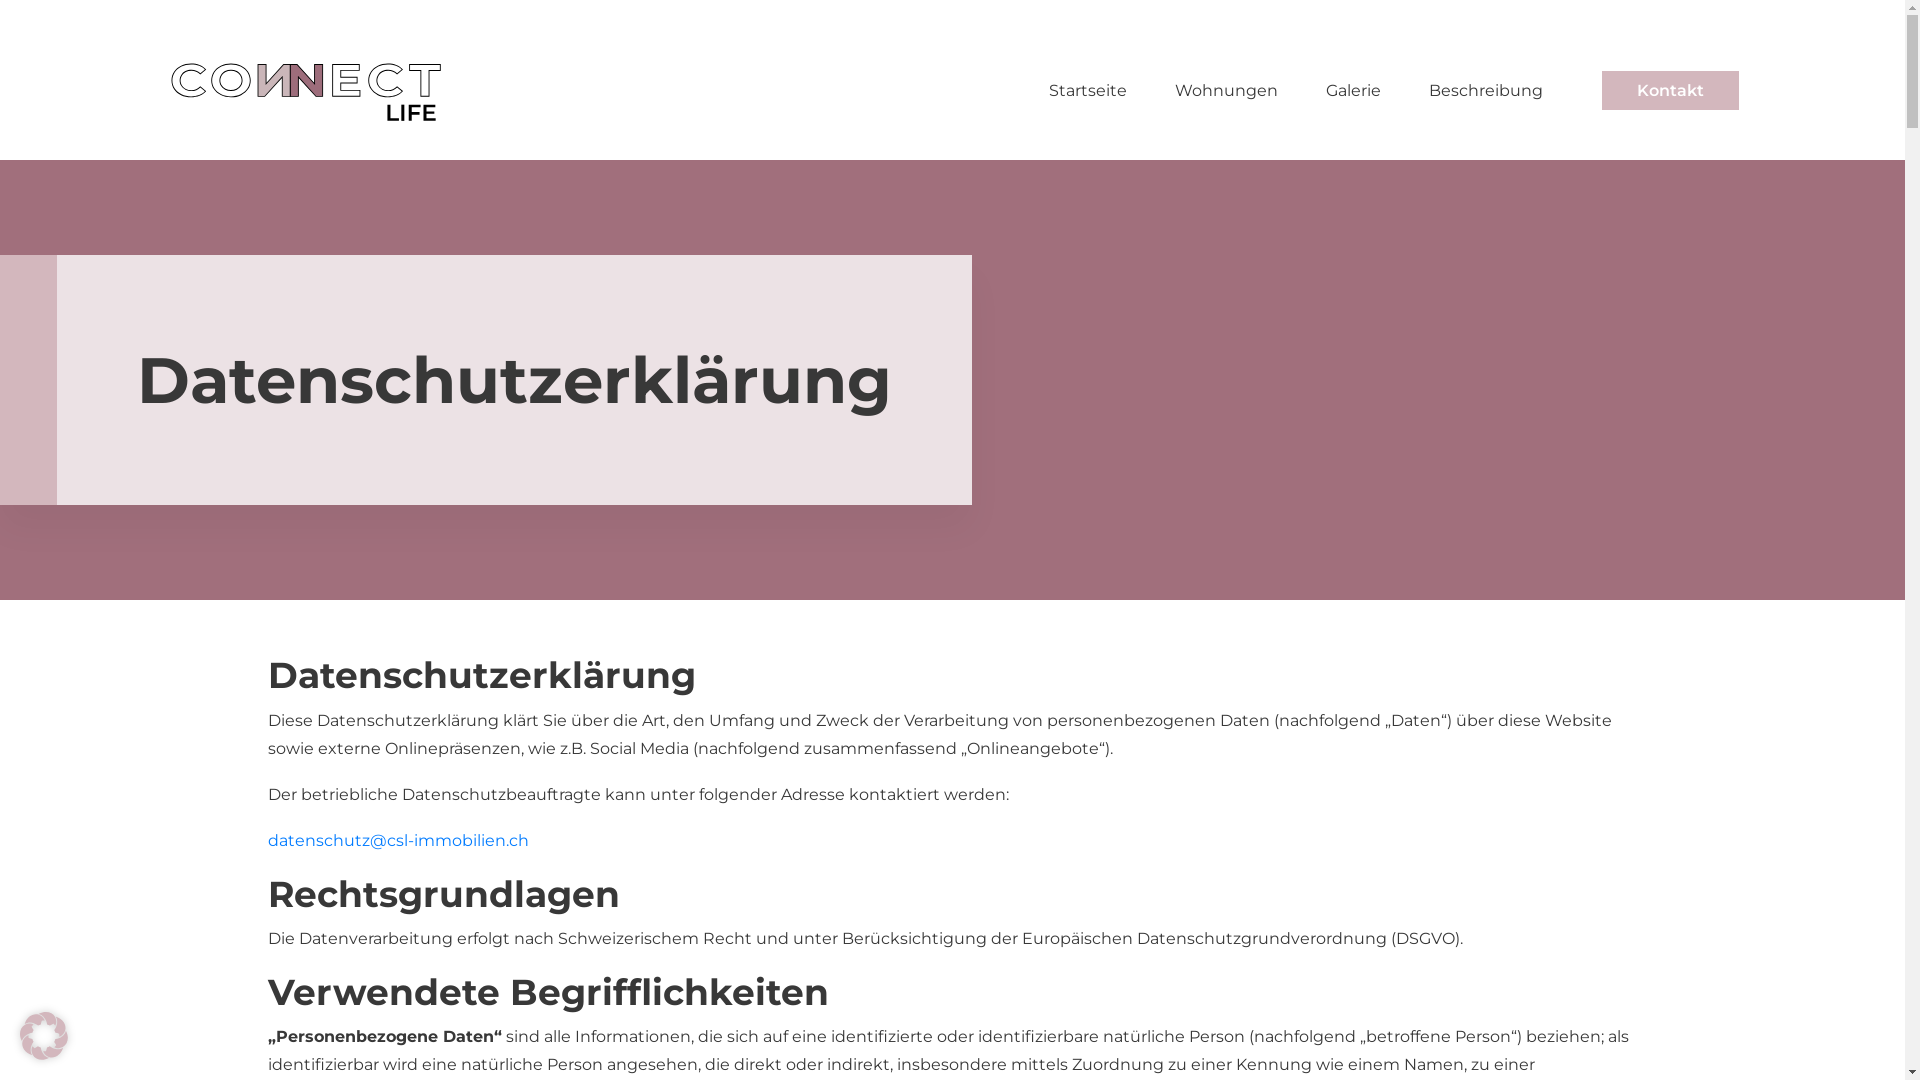  What do you see at coordinates (398, 840) in the screenshot?
I see `datenschutz@csl-immobilien.ch` at bounding box center [398, 840].